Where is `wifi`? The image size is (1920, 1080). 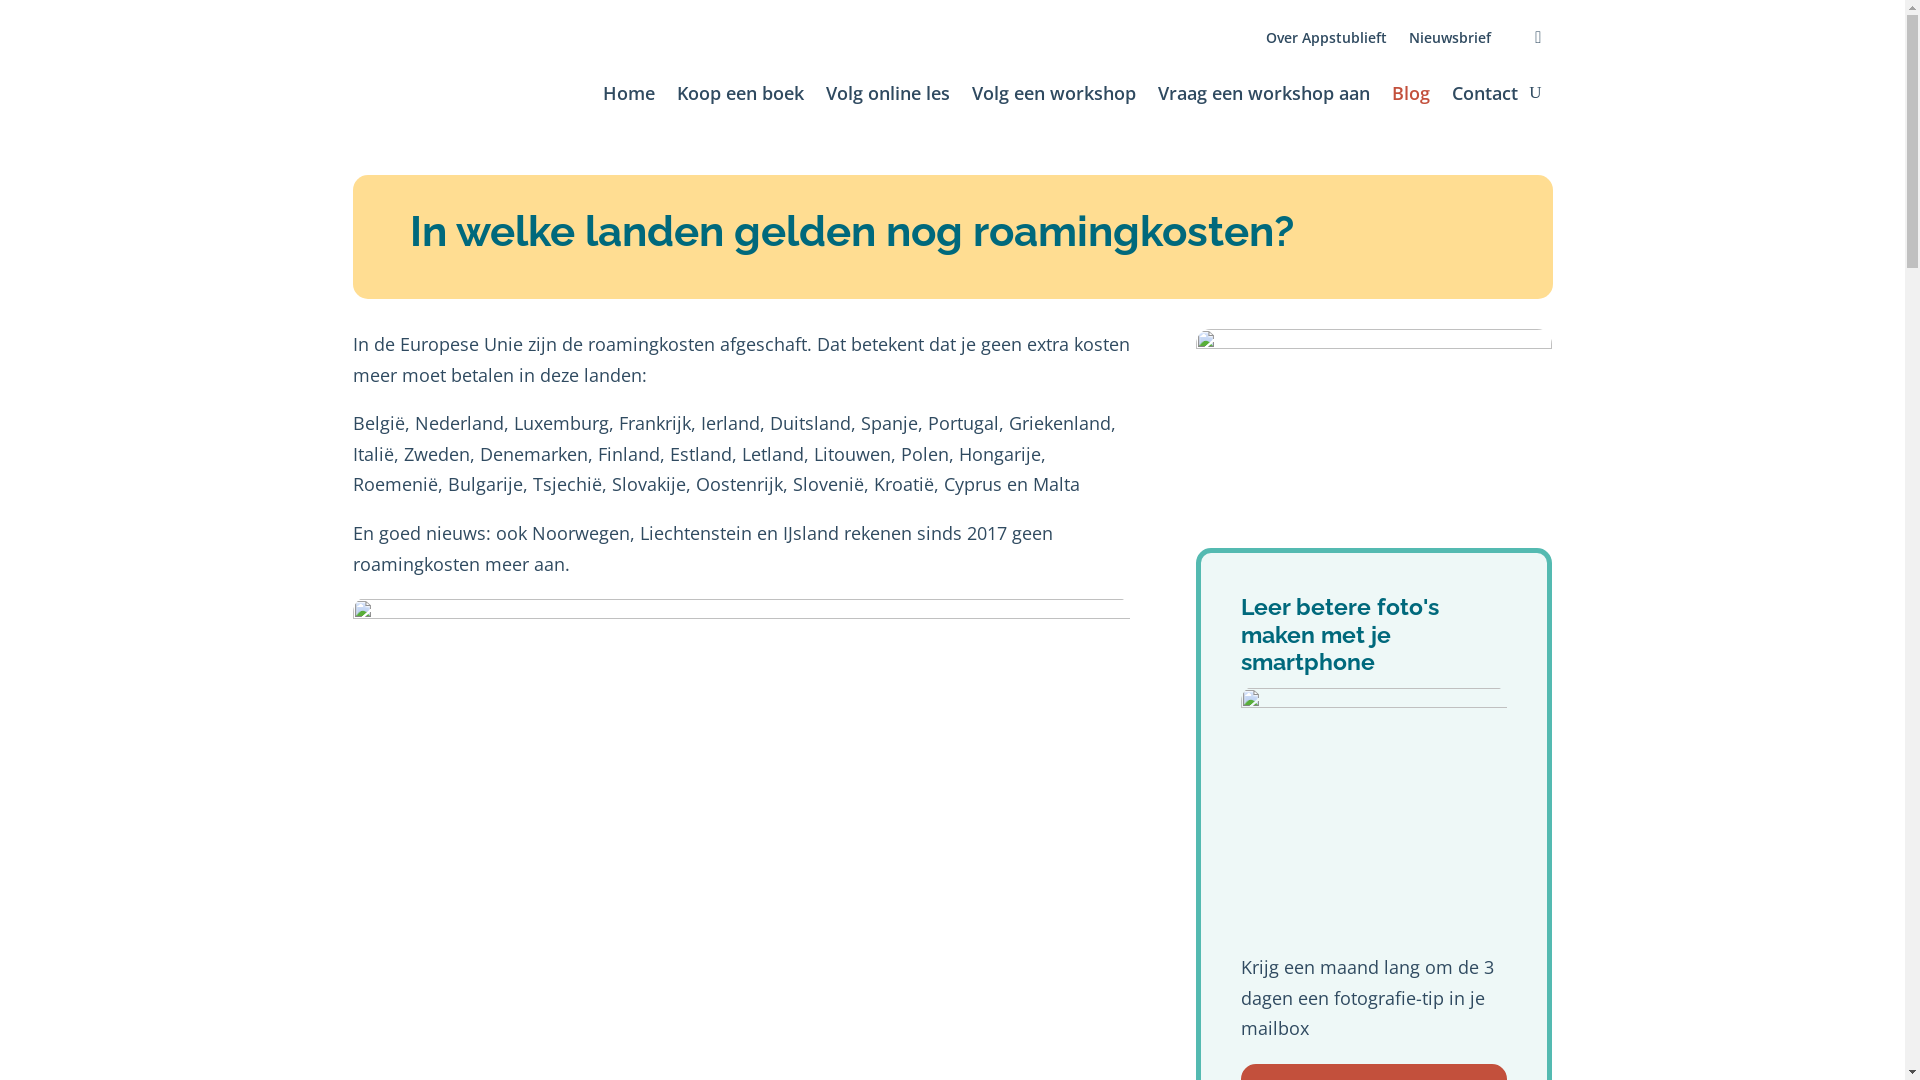
wifi is located at coordinates (1374, 422).